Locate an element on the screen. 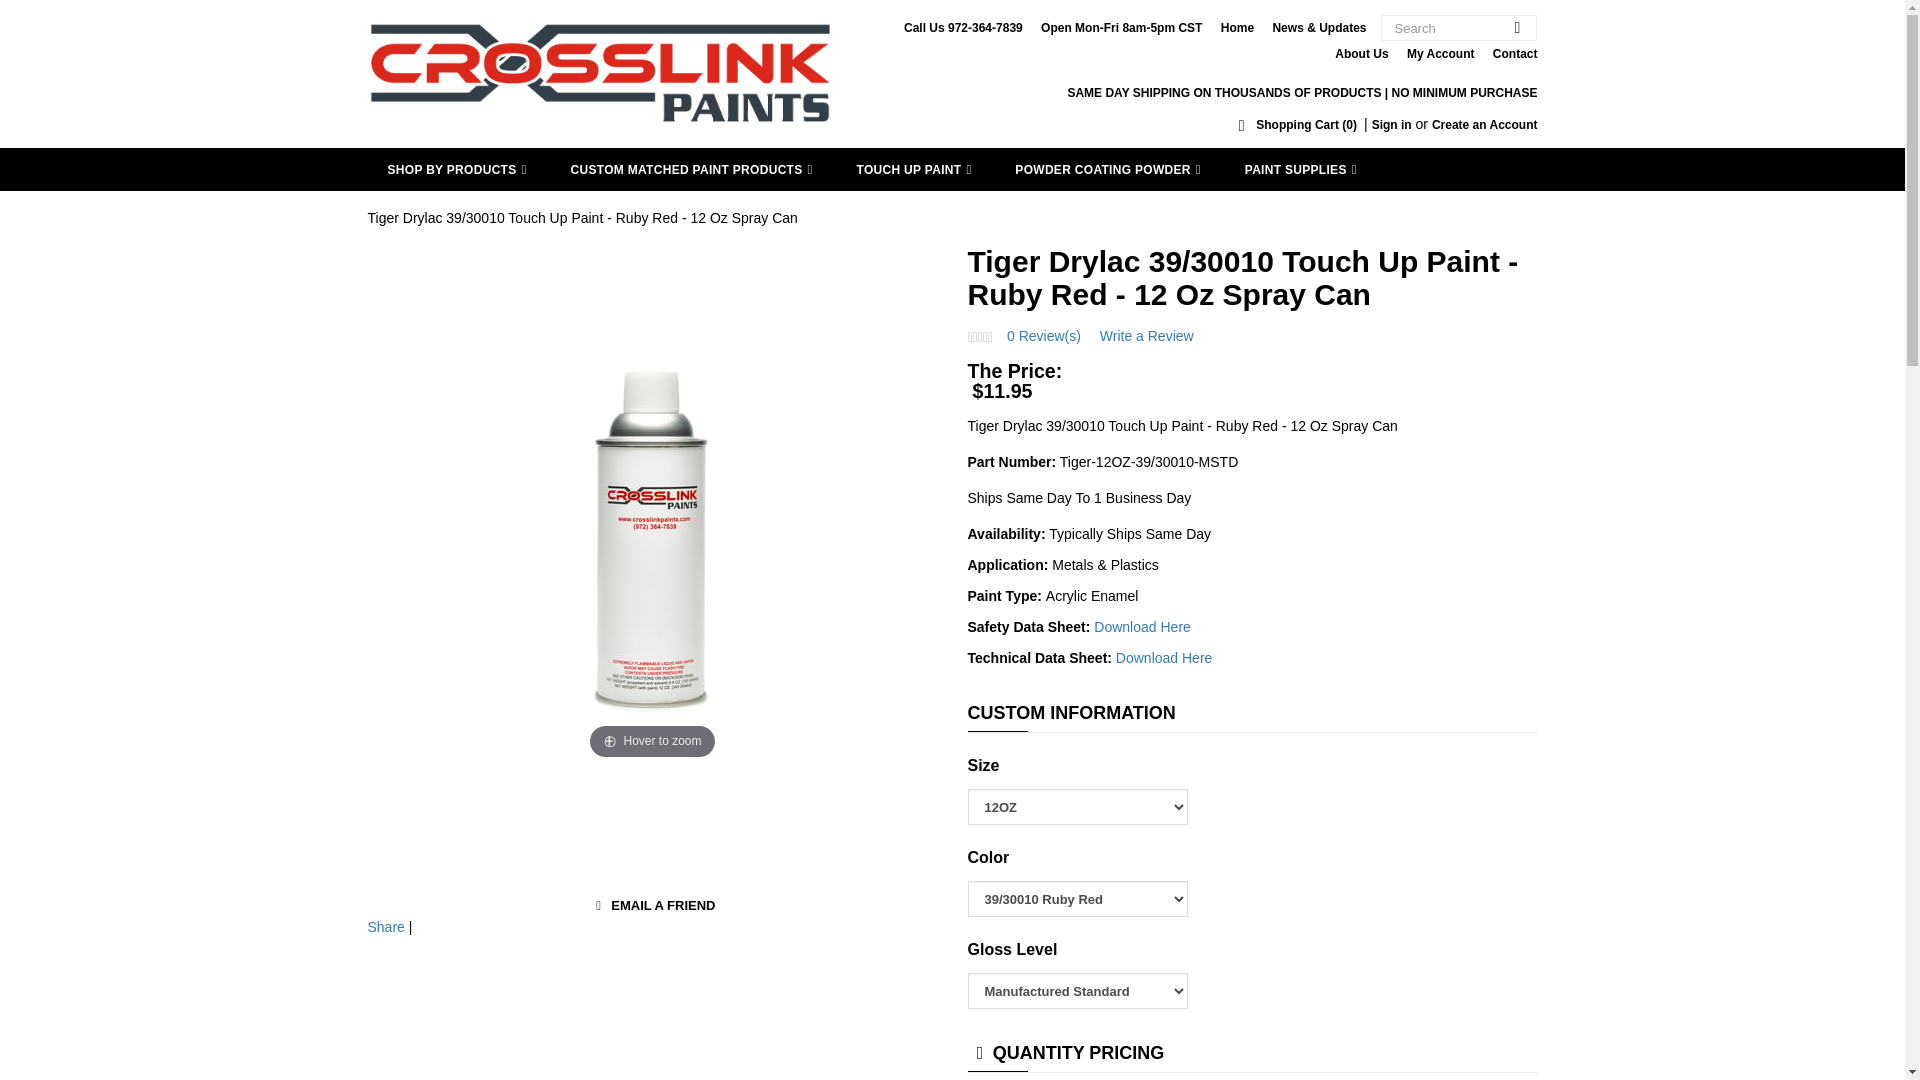 Image resolution: width=1920 pixels, height=1080 pixels. About Us is located at coordinates (1361, 54).